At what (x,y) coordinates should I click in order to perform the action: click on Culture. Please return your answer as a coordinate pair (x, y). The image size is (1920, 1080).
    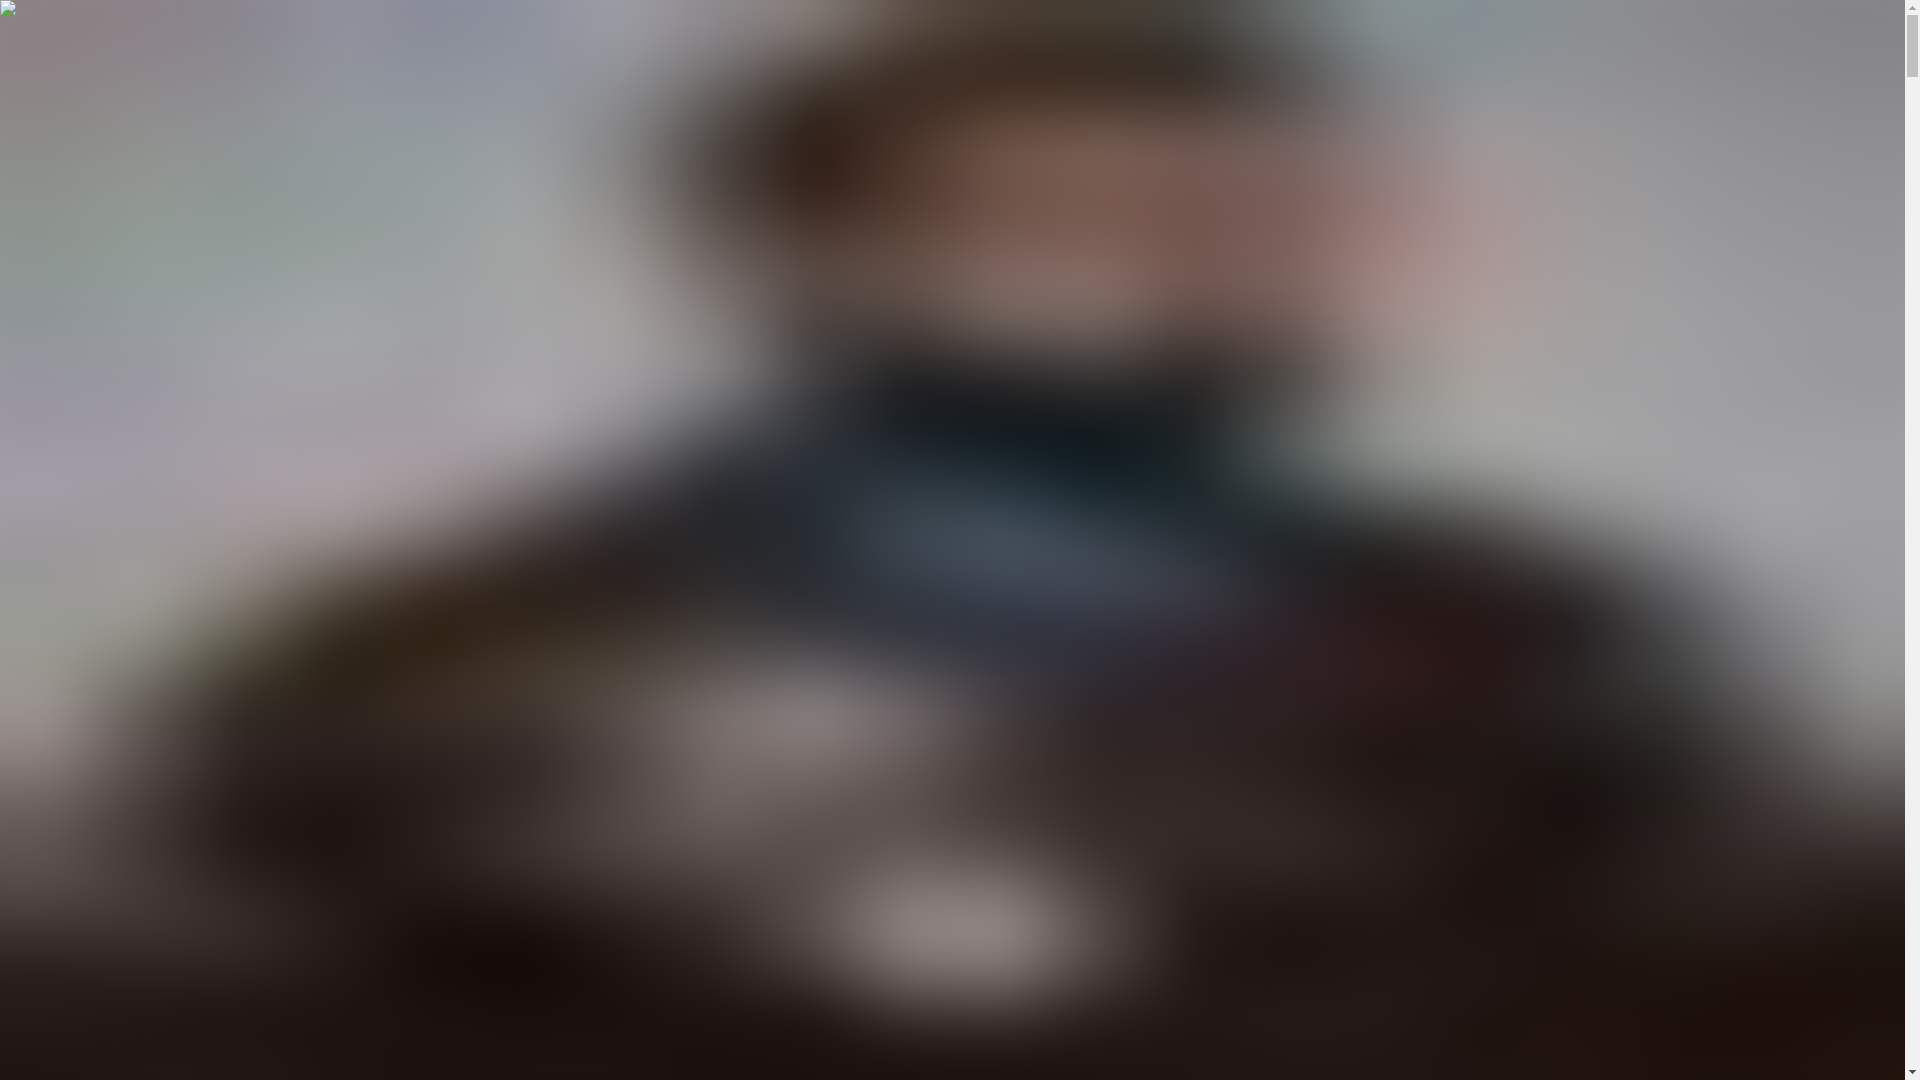
    Looking at the image, I should click on (31, 788).